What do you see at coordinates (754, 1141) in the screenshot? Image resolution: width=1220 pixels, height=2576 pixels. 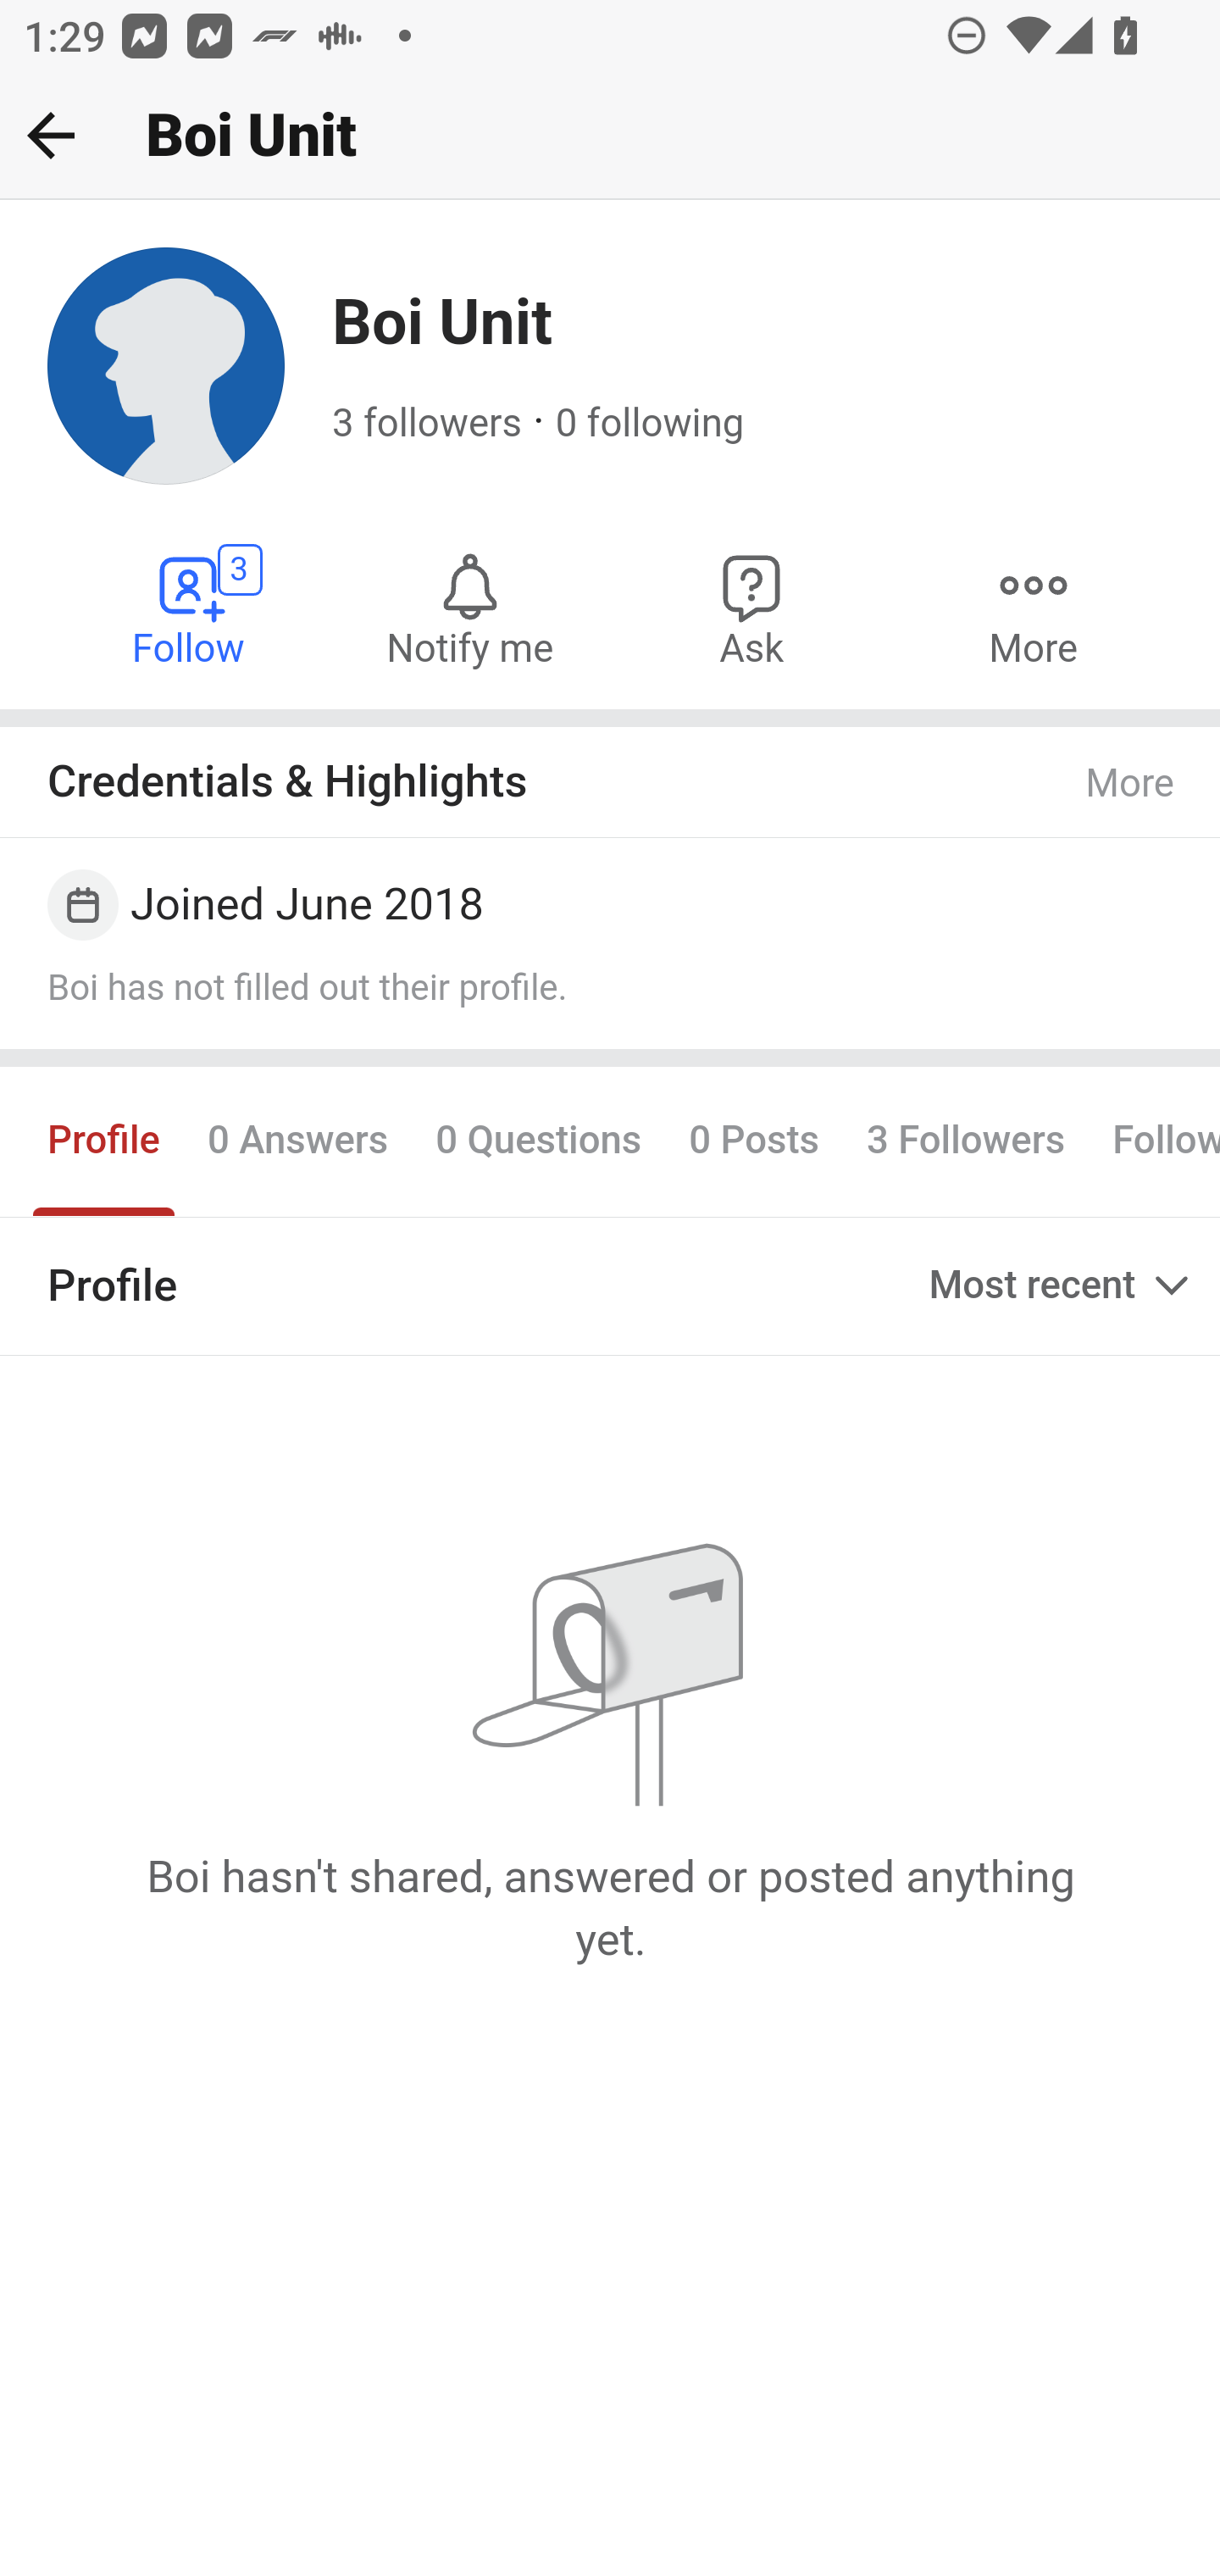 I see `0 Posts` at bounding box center [754, 1141].